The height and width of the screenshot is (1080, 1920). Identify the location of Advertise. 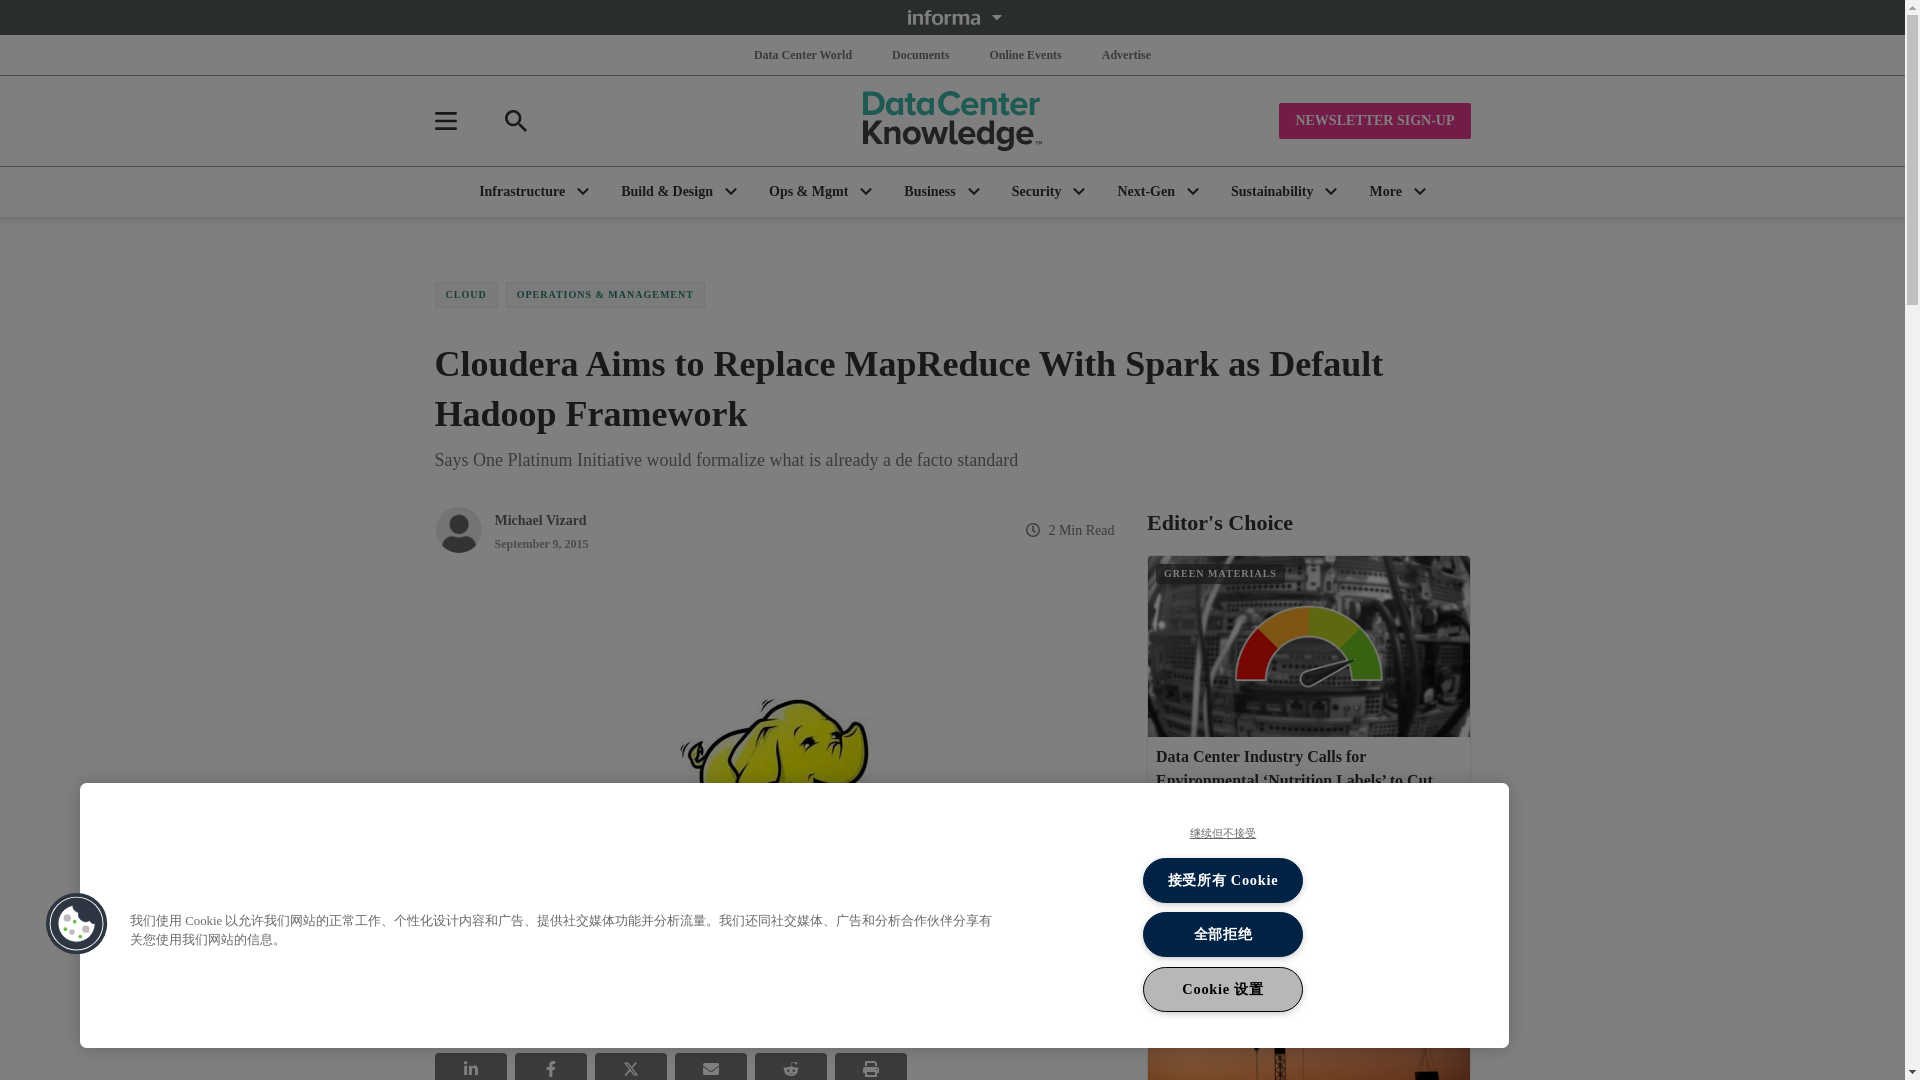
(1126, 54).